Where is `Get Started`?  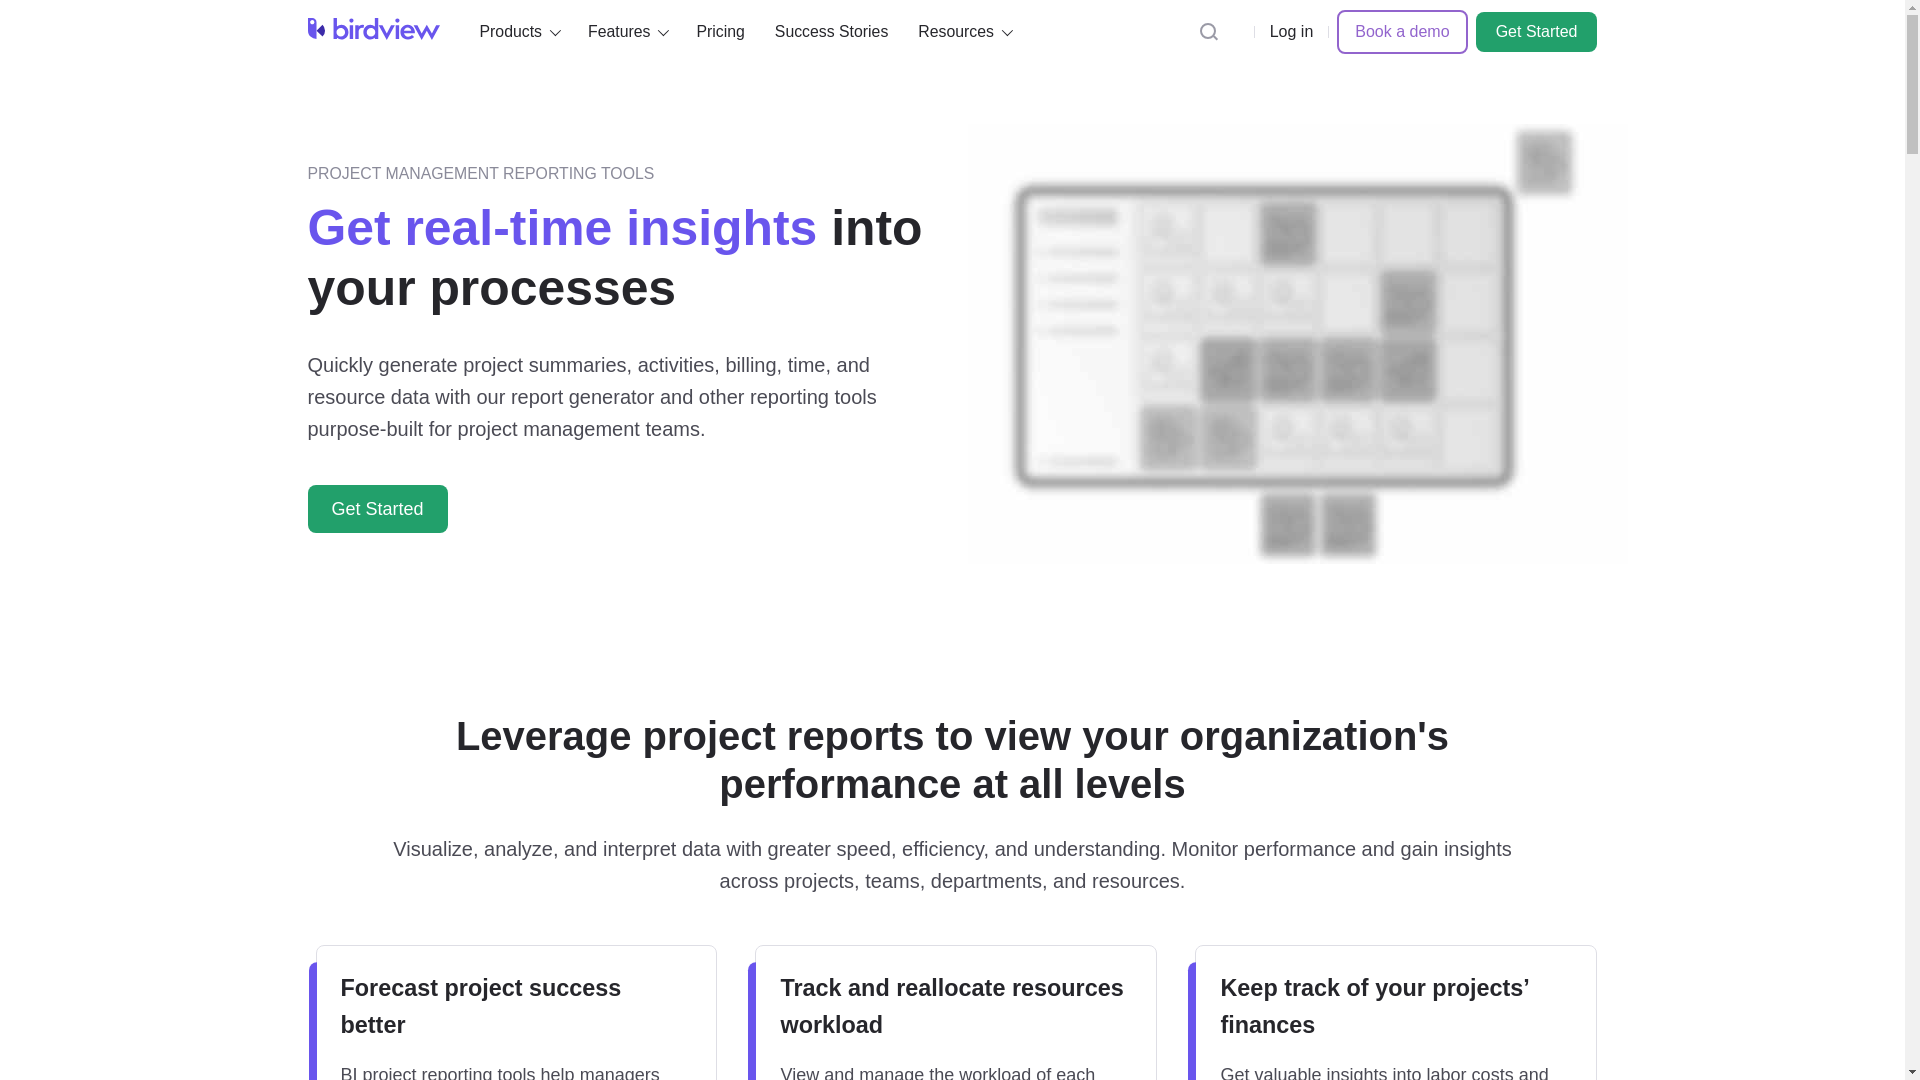 Get Started is located at coordinates (1536, 31).